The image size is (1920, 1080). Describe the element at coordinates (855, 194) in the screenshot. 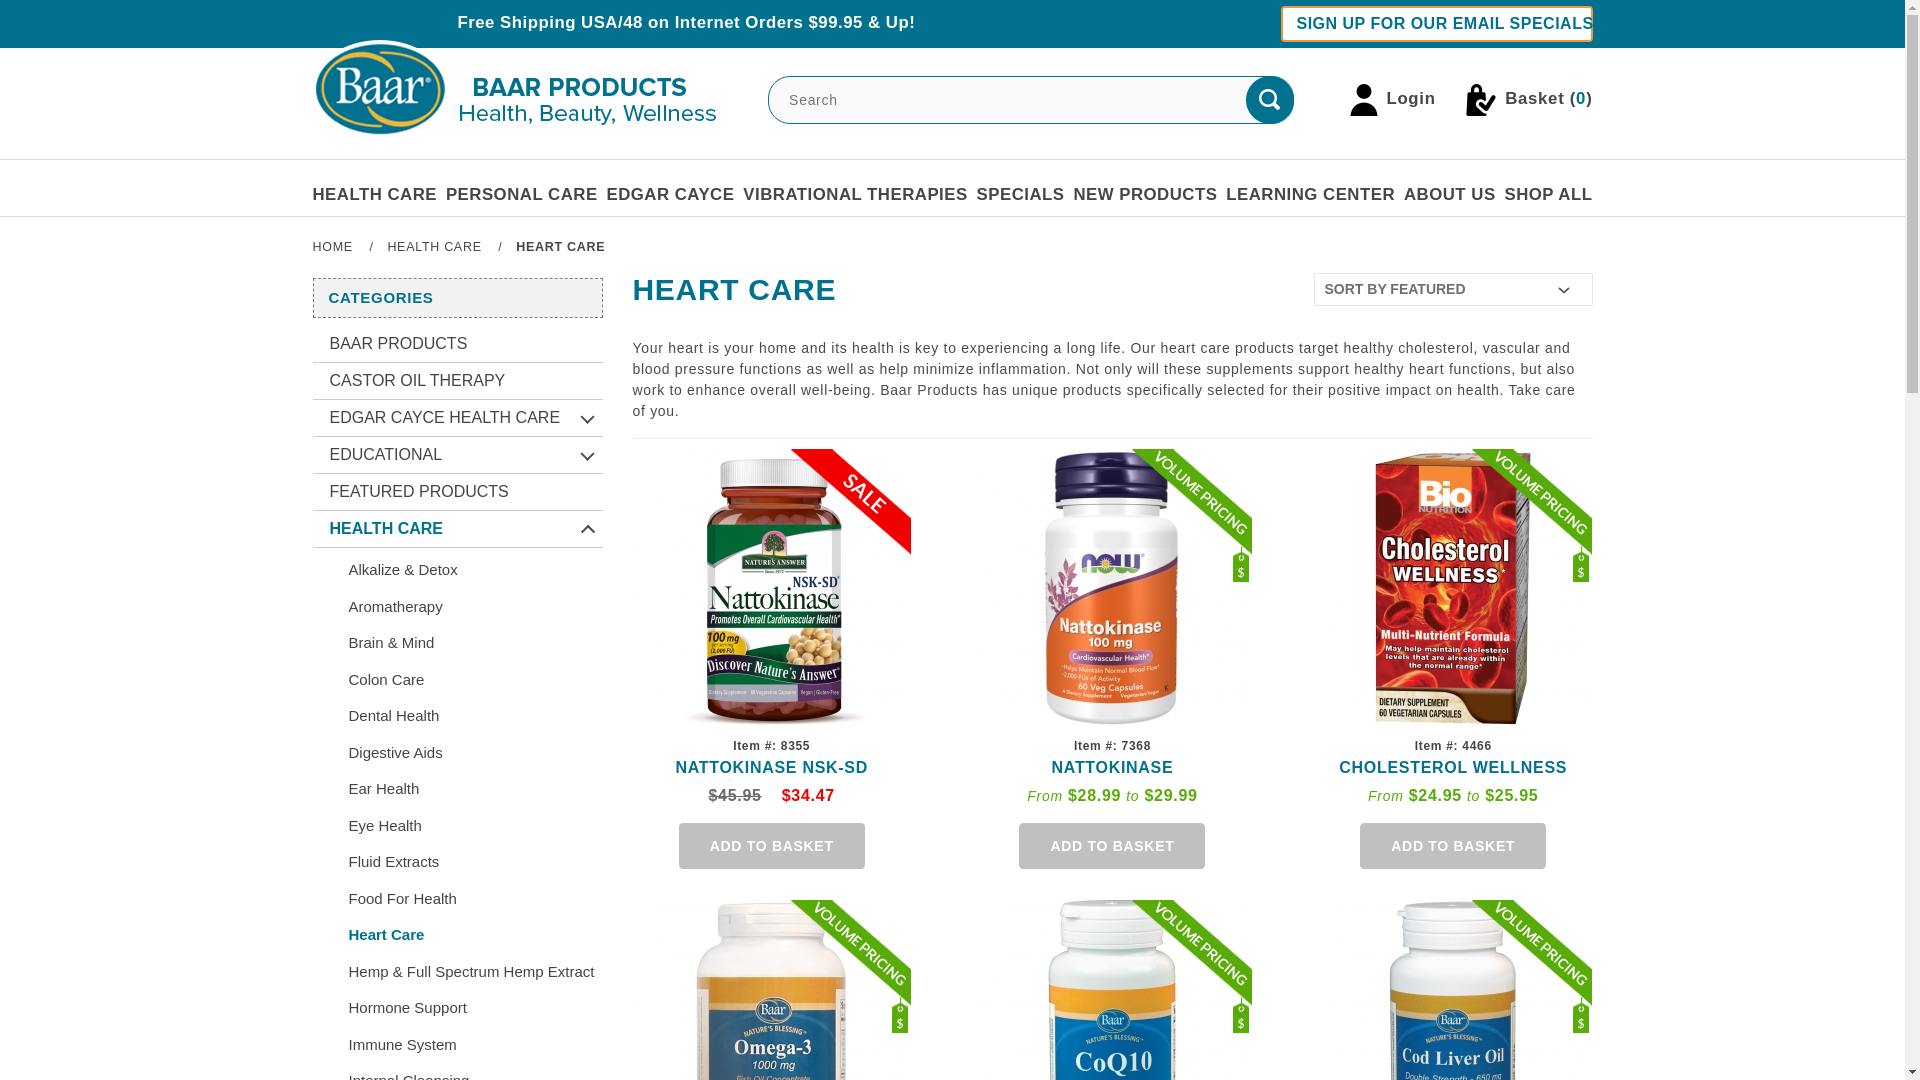

I see `VIBRATIONAL THERAPIES` at that location.